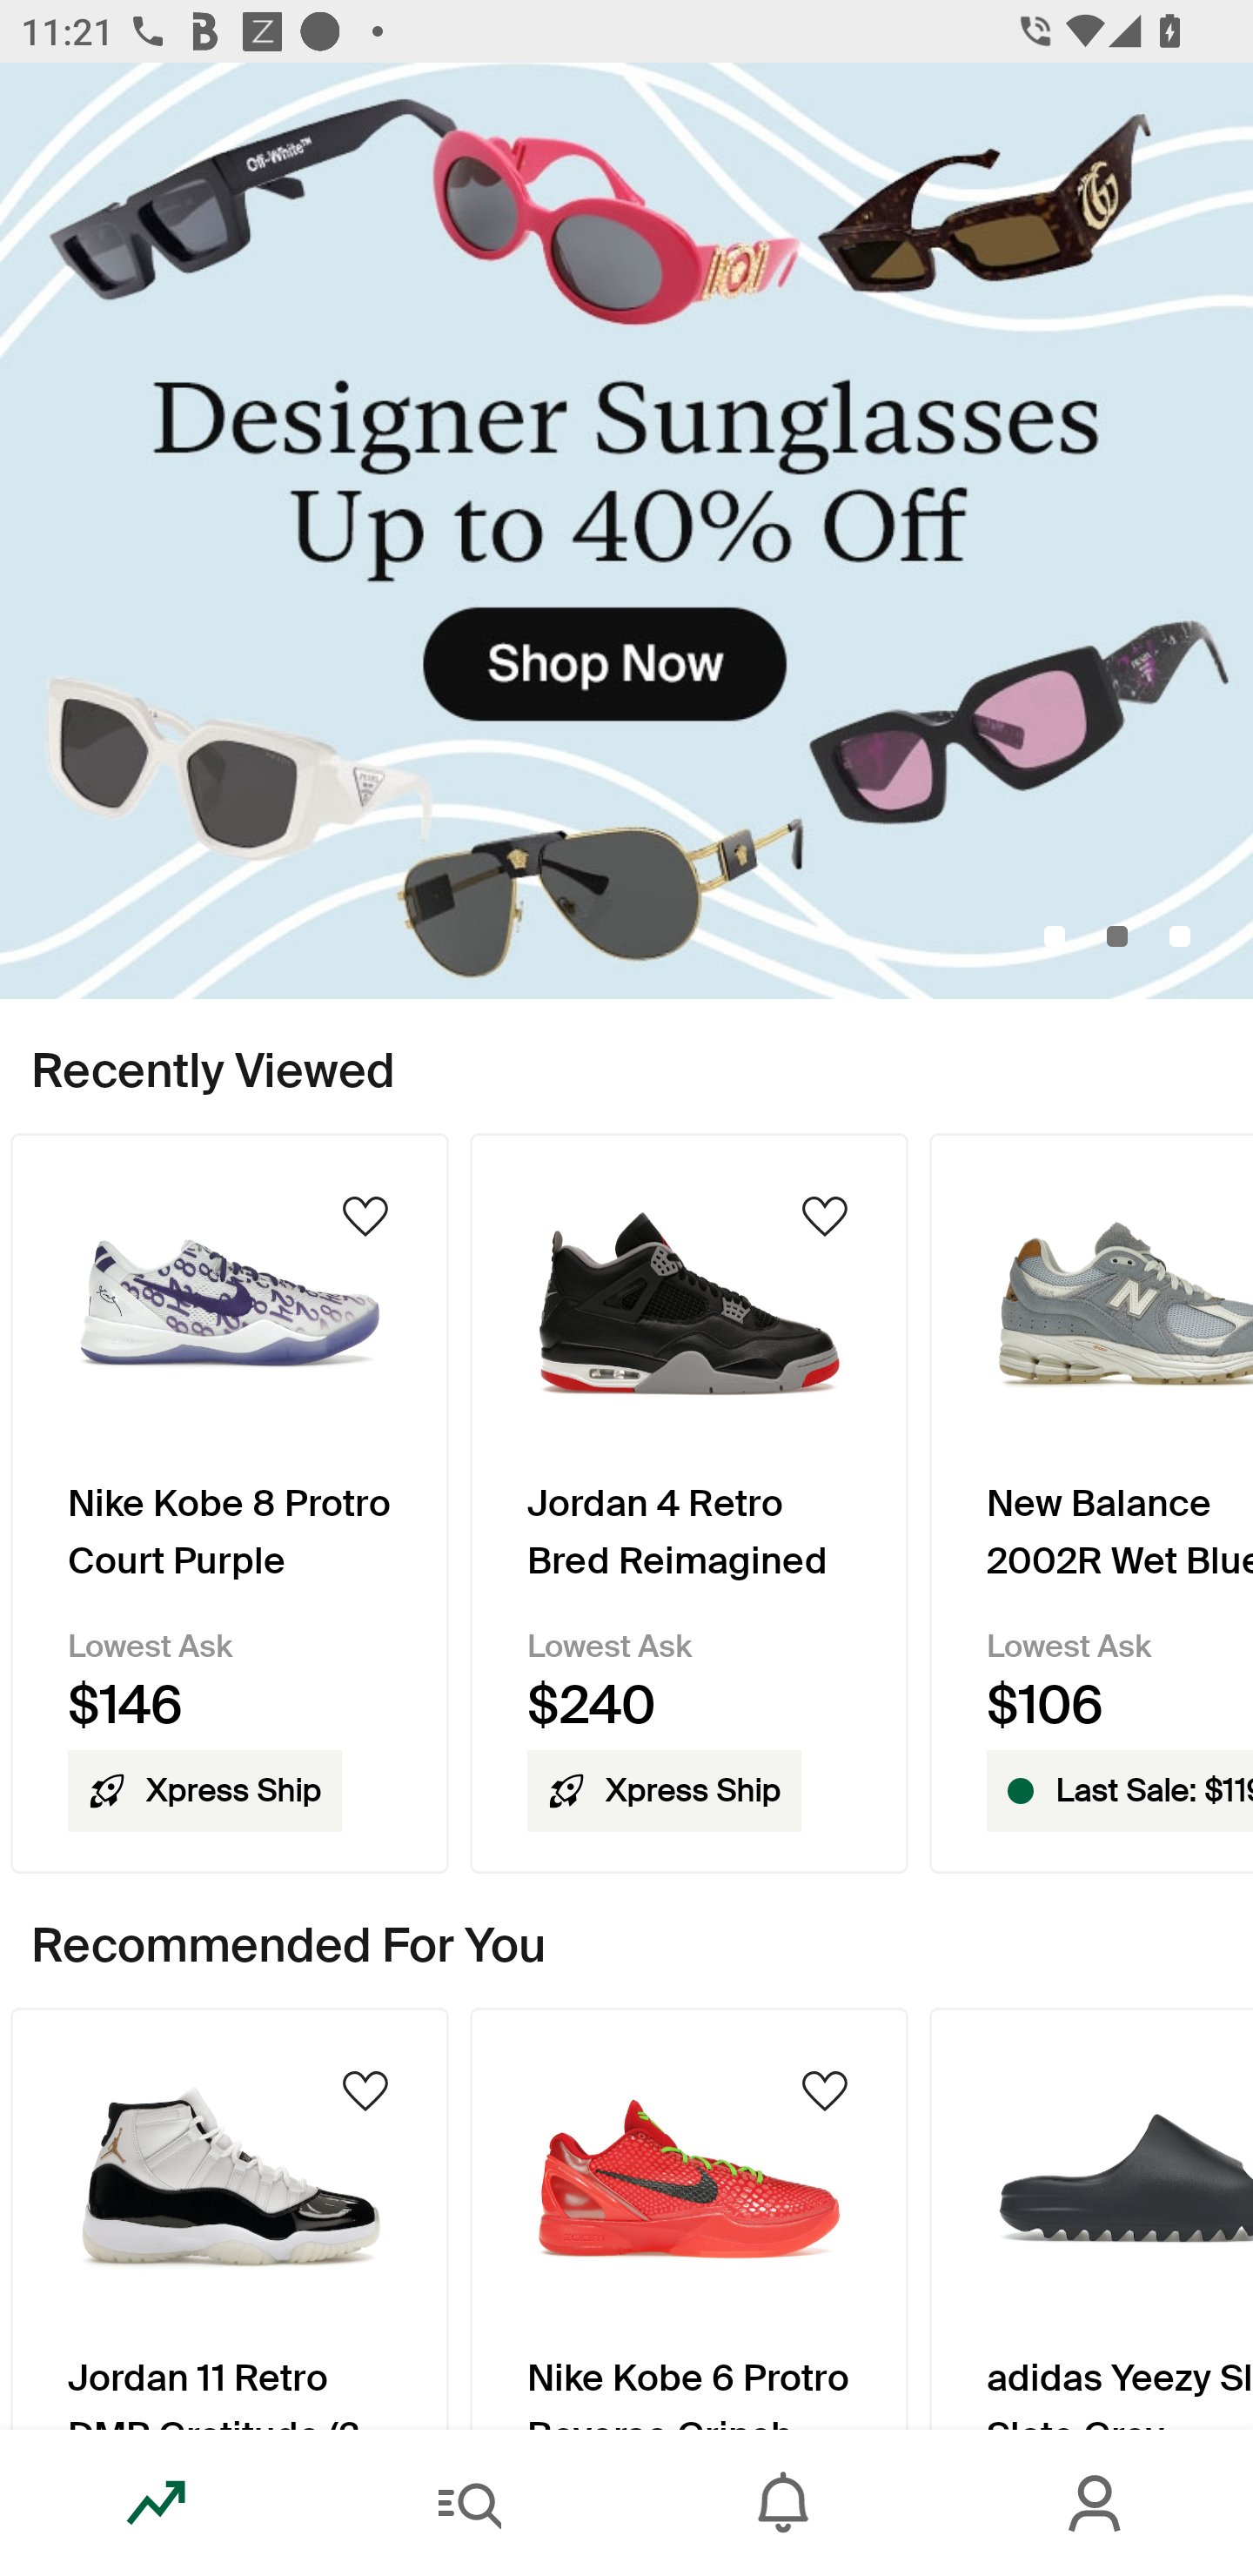 The width and height of the screenshot is (1253, 2576). I want to click on Search, so click(470, 2503).